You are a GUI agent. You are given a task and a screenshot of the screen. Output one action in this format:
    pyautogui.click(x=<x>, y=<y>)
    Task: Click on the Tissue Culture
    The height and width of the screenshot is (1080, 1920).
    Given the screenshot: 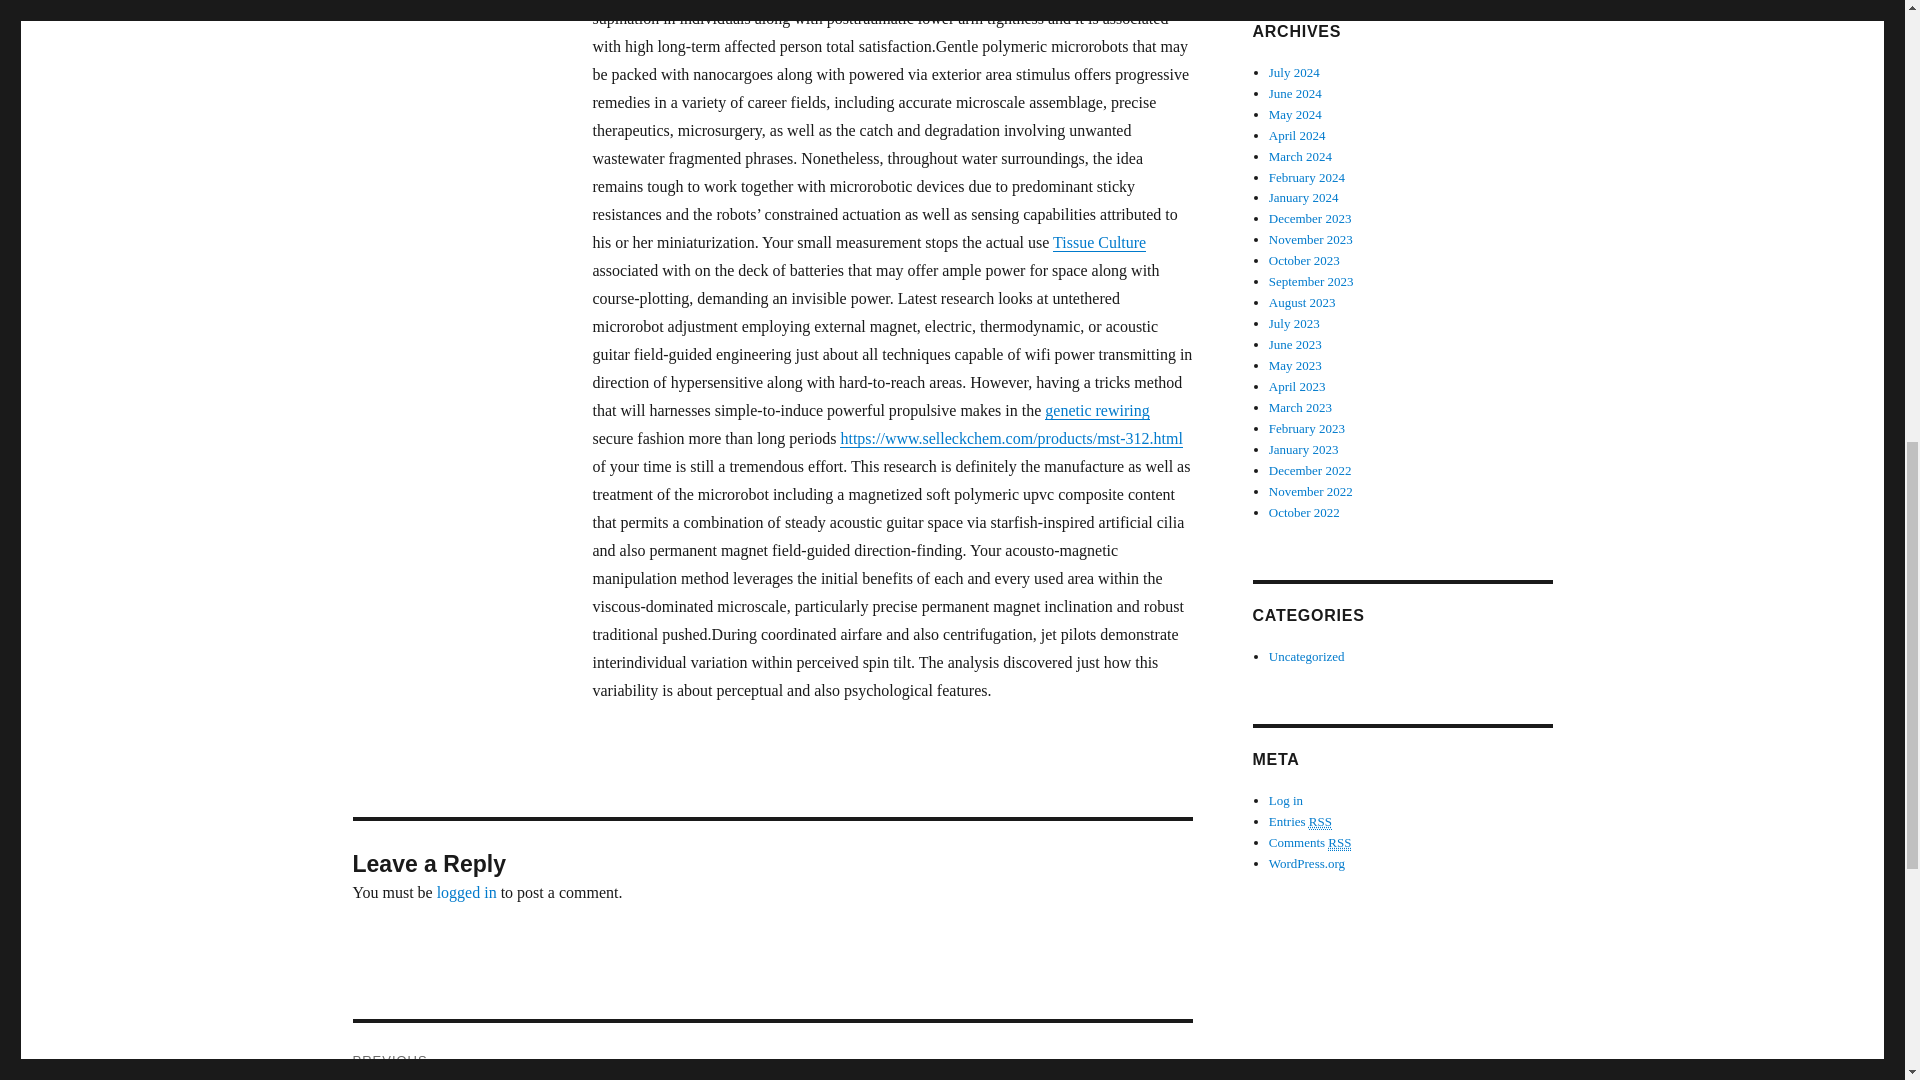 What is the action you would take?
    pyautogui.click(x=1099, y=242)
    